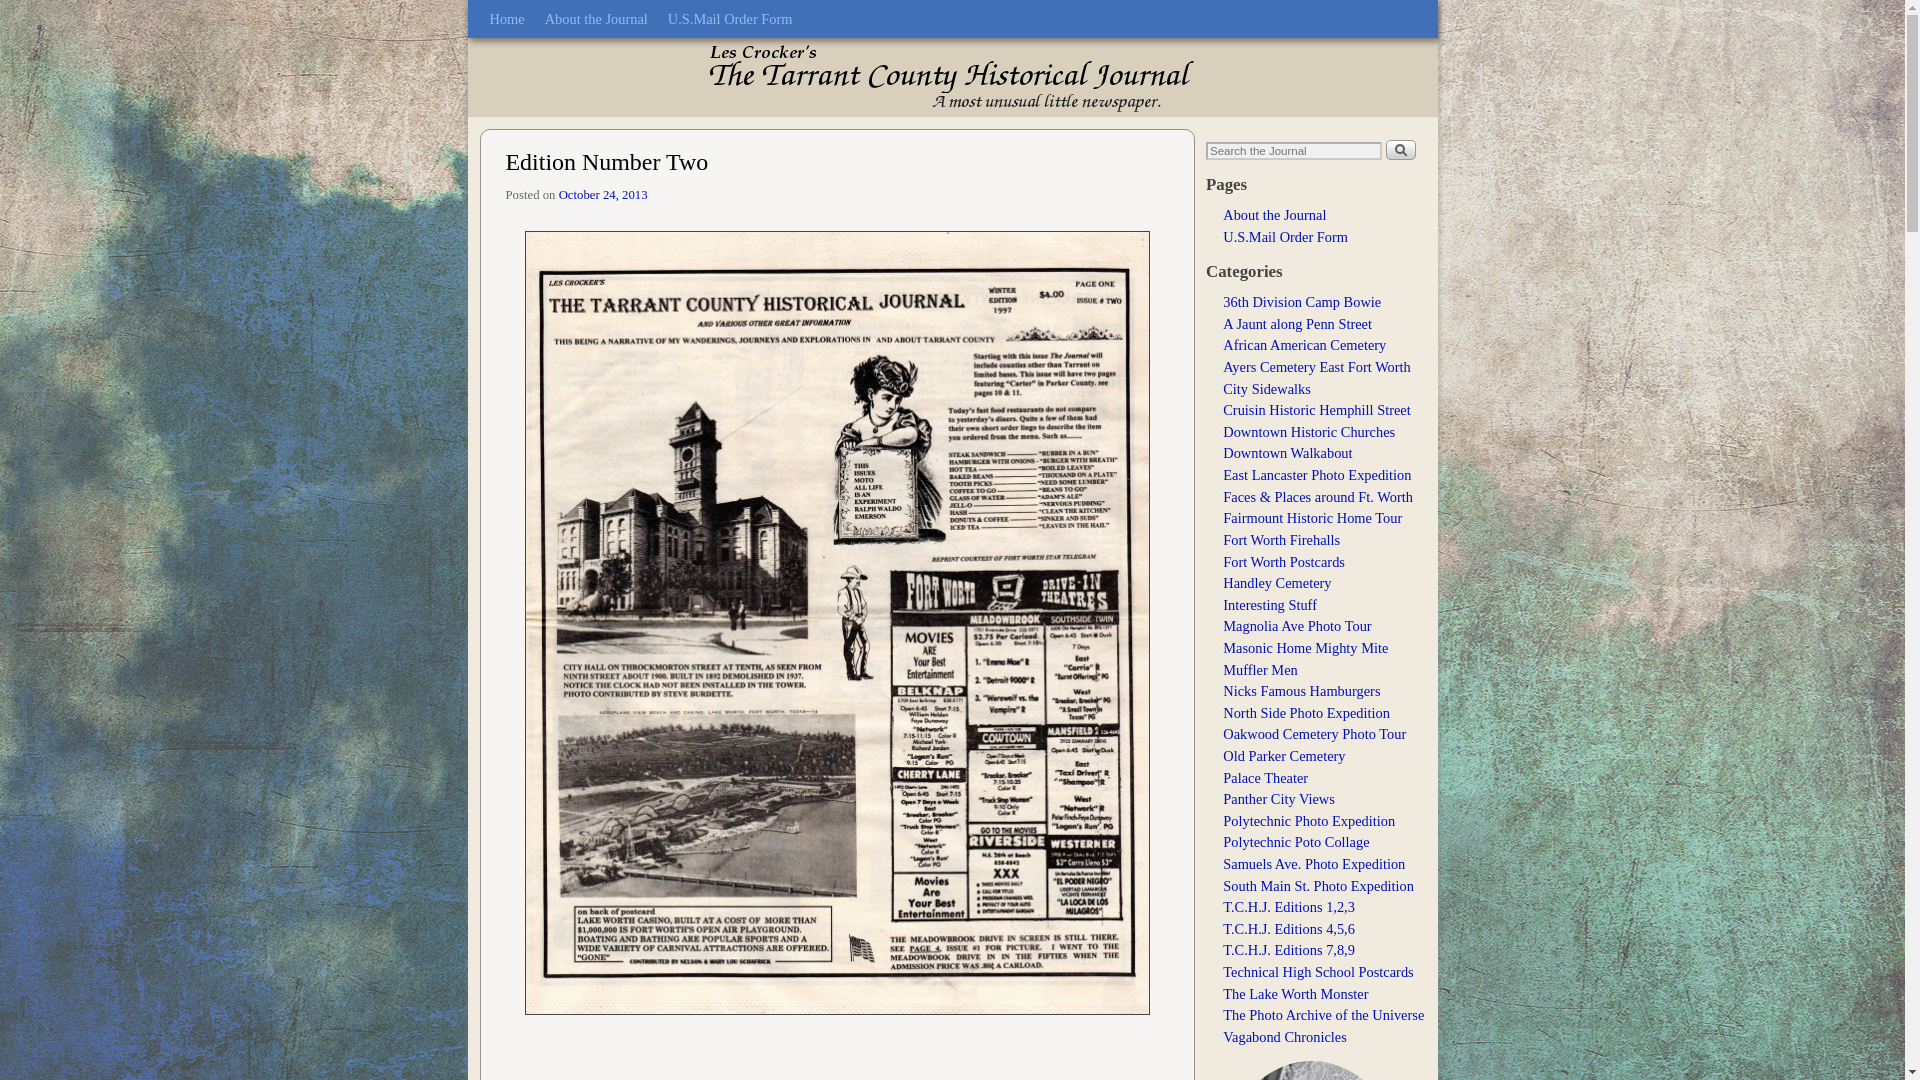  What do you see at coordinates (1274, 214) in the screenshot?
I see `About the Journal` at bounding box center [1274, 214].